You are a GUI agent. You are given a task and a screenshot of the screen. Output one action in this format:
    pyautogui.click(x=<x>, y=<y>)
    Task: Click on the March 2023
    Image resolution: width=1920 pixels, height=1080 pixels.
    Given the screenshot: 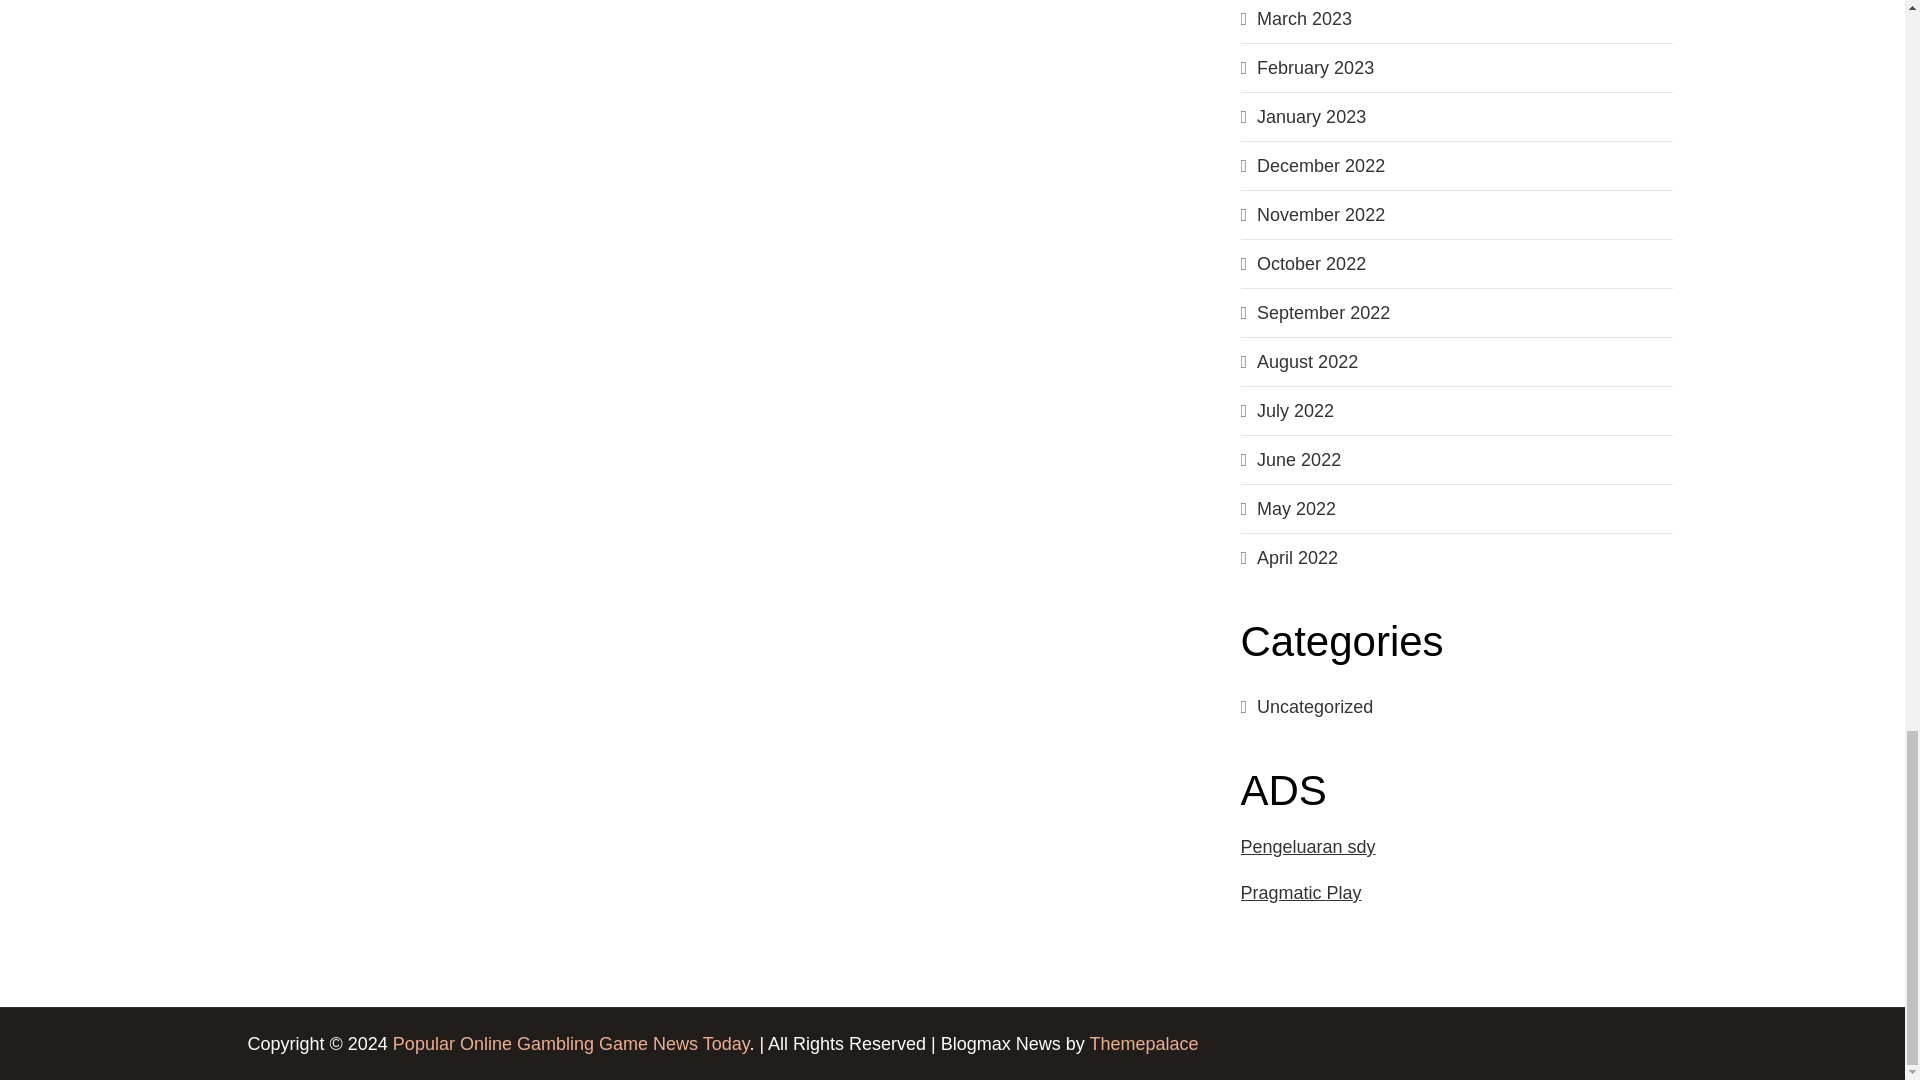 What is the action you would take?
    pyautogui.click(x=1304, y=18)
    